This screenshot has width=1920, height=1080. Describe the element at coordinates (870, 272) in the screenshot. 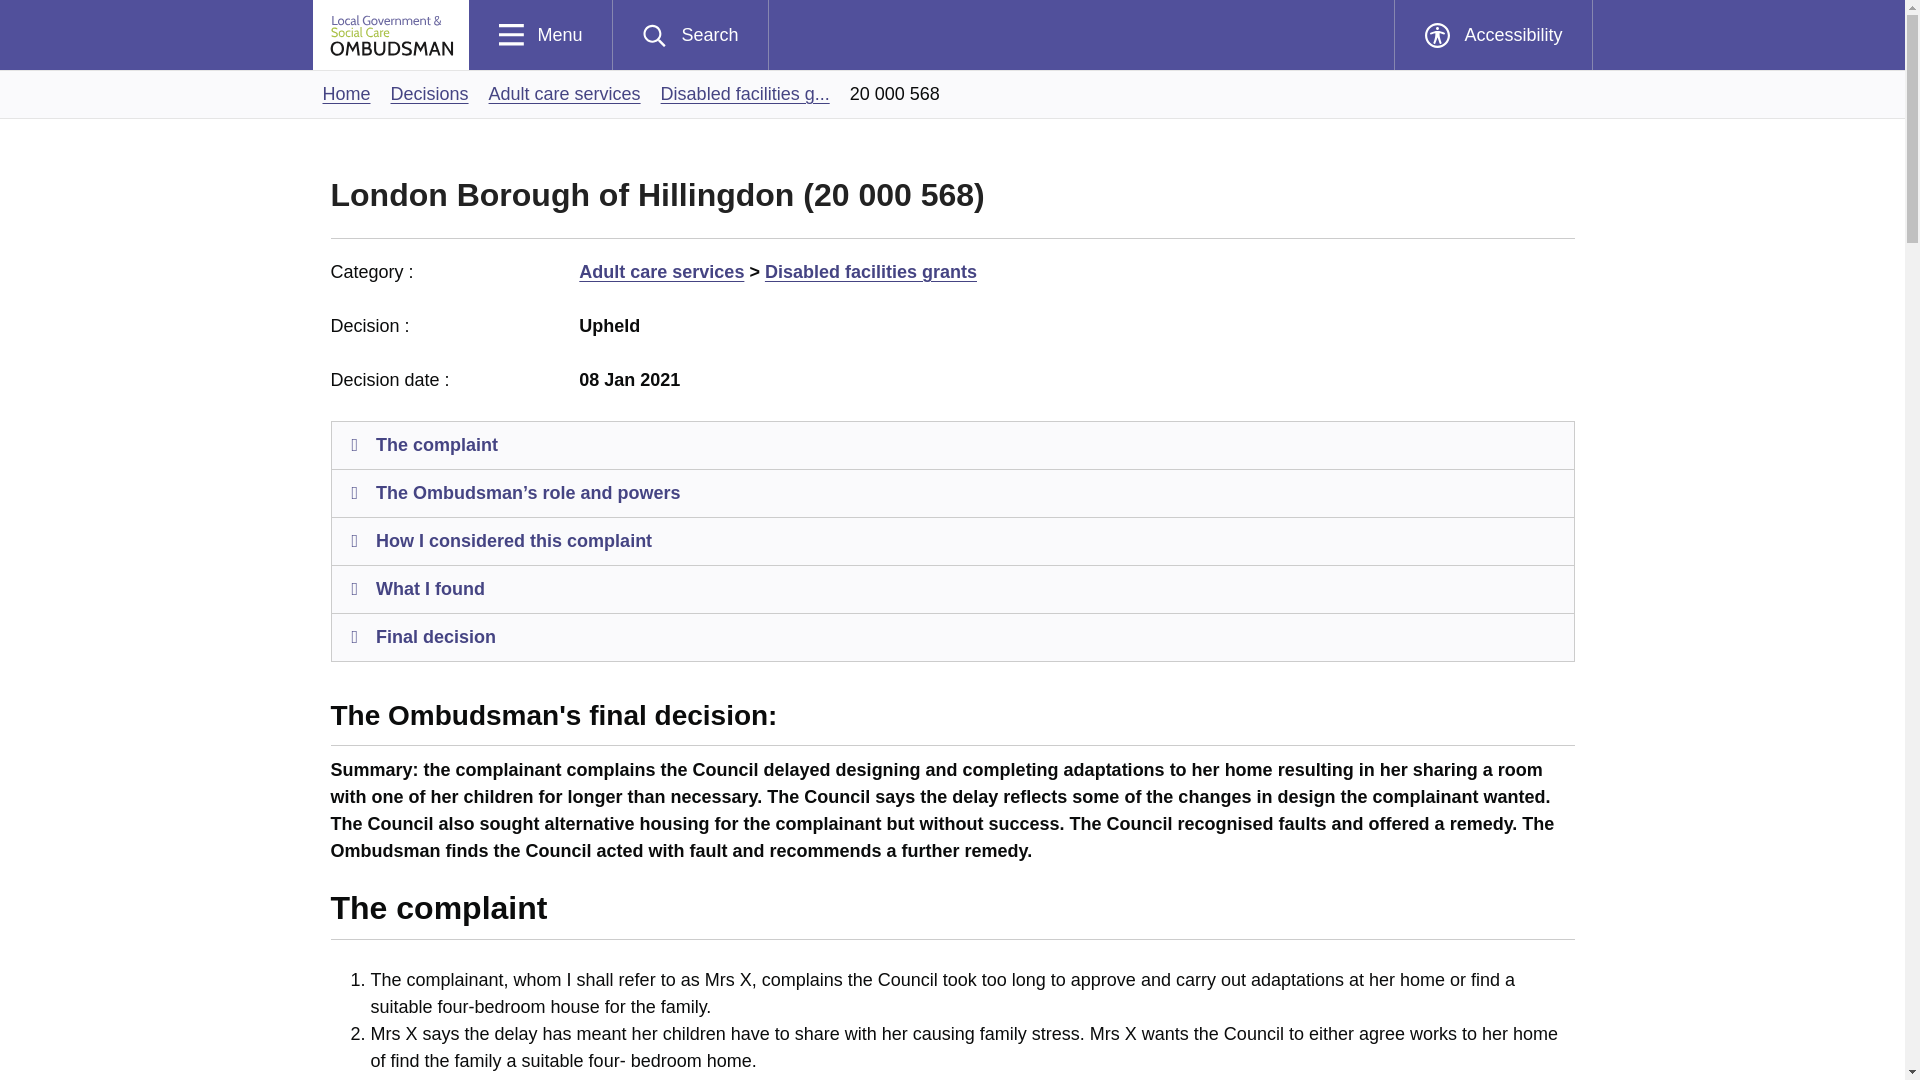

I see `Disabled facilities grants` at that location.